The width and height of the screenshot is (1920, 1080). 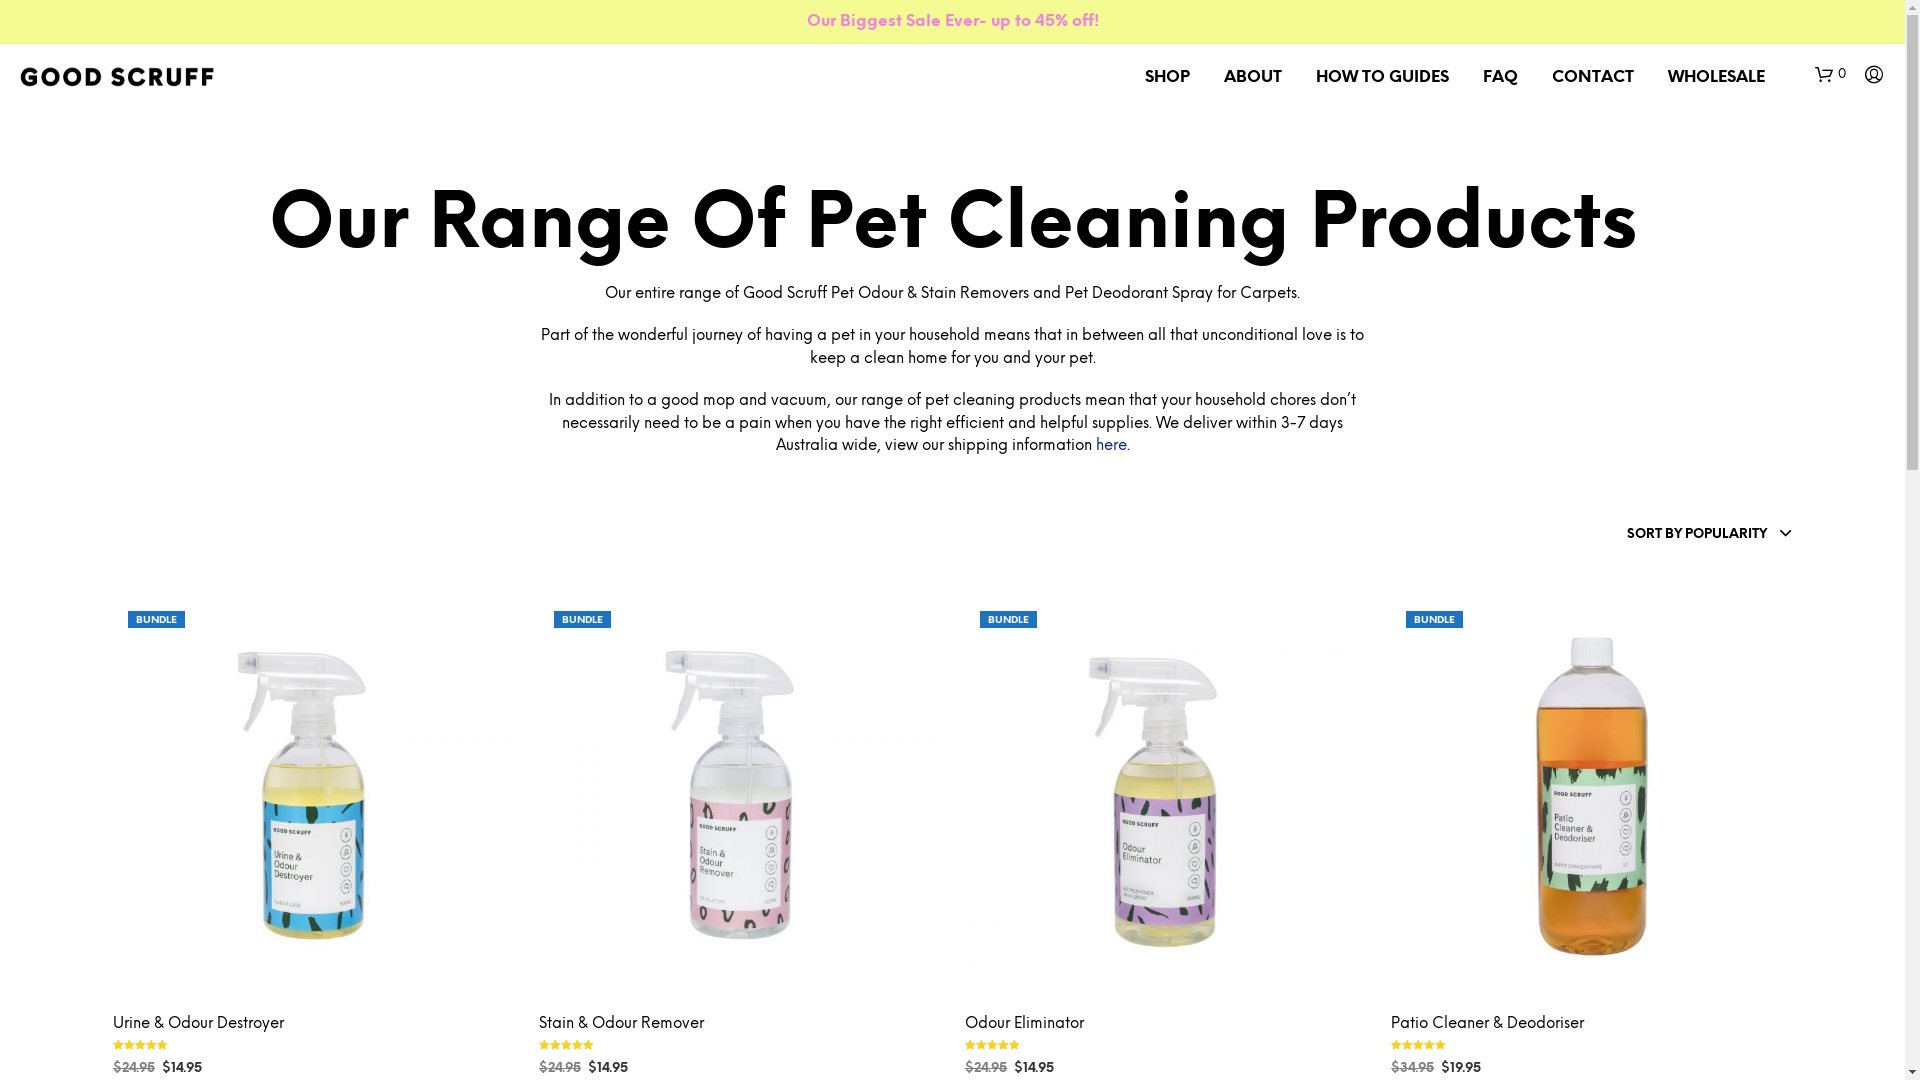 I want to click on Patio Cleaner & Deodoriser, so click(x=1488, y=1024).